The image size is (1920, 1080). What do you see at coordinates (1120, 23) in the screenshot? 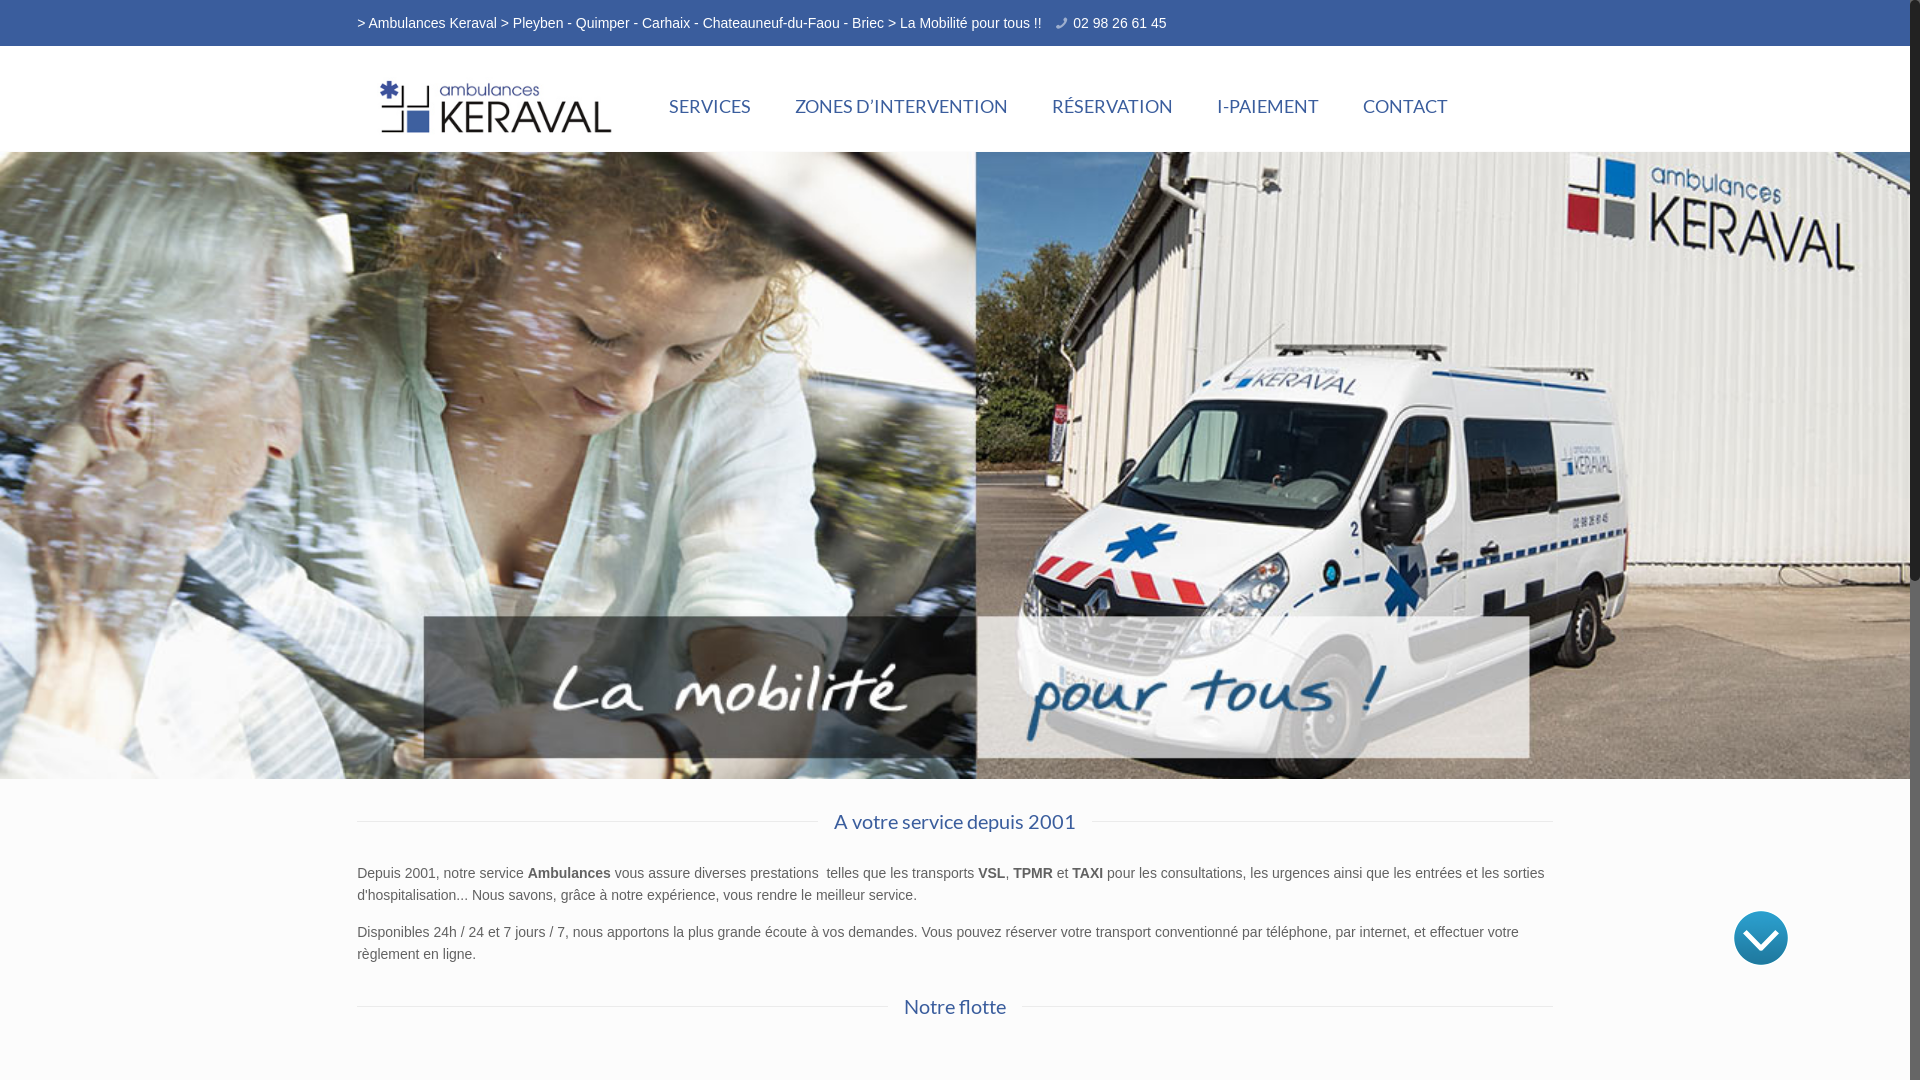
I see `02 98 26 61 45` at bounding box center [1120, 23].